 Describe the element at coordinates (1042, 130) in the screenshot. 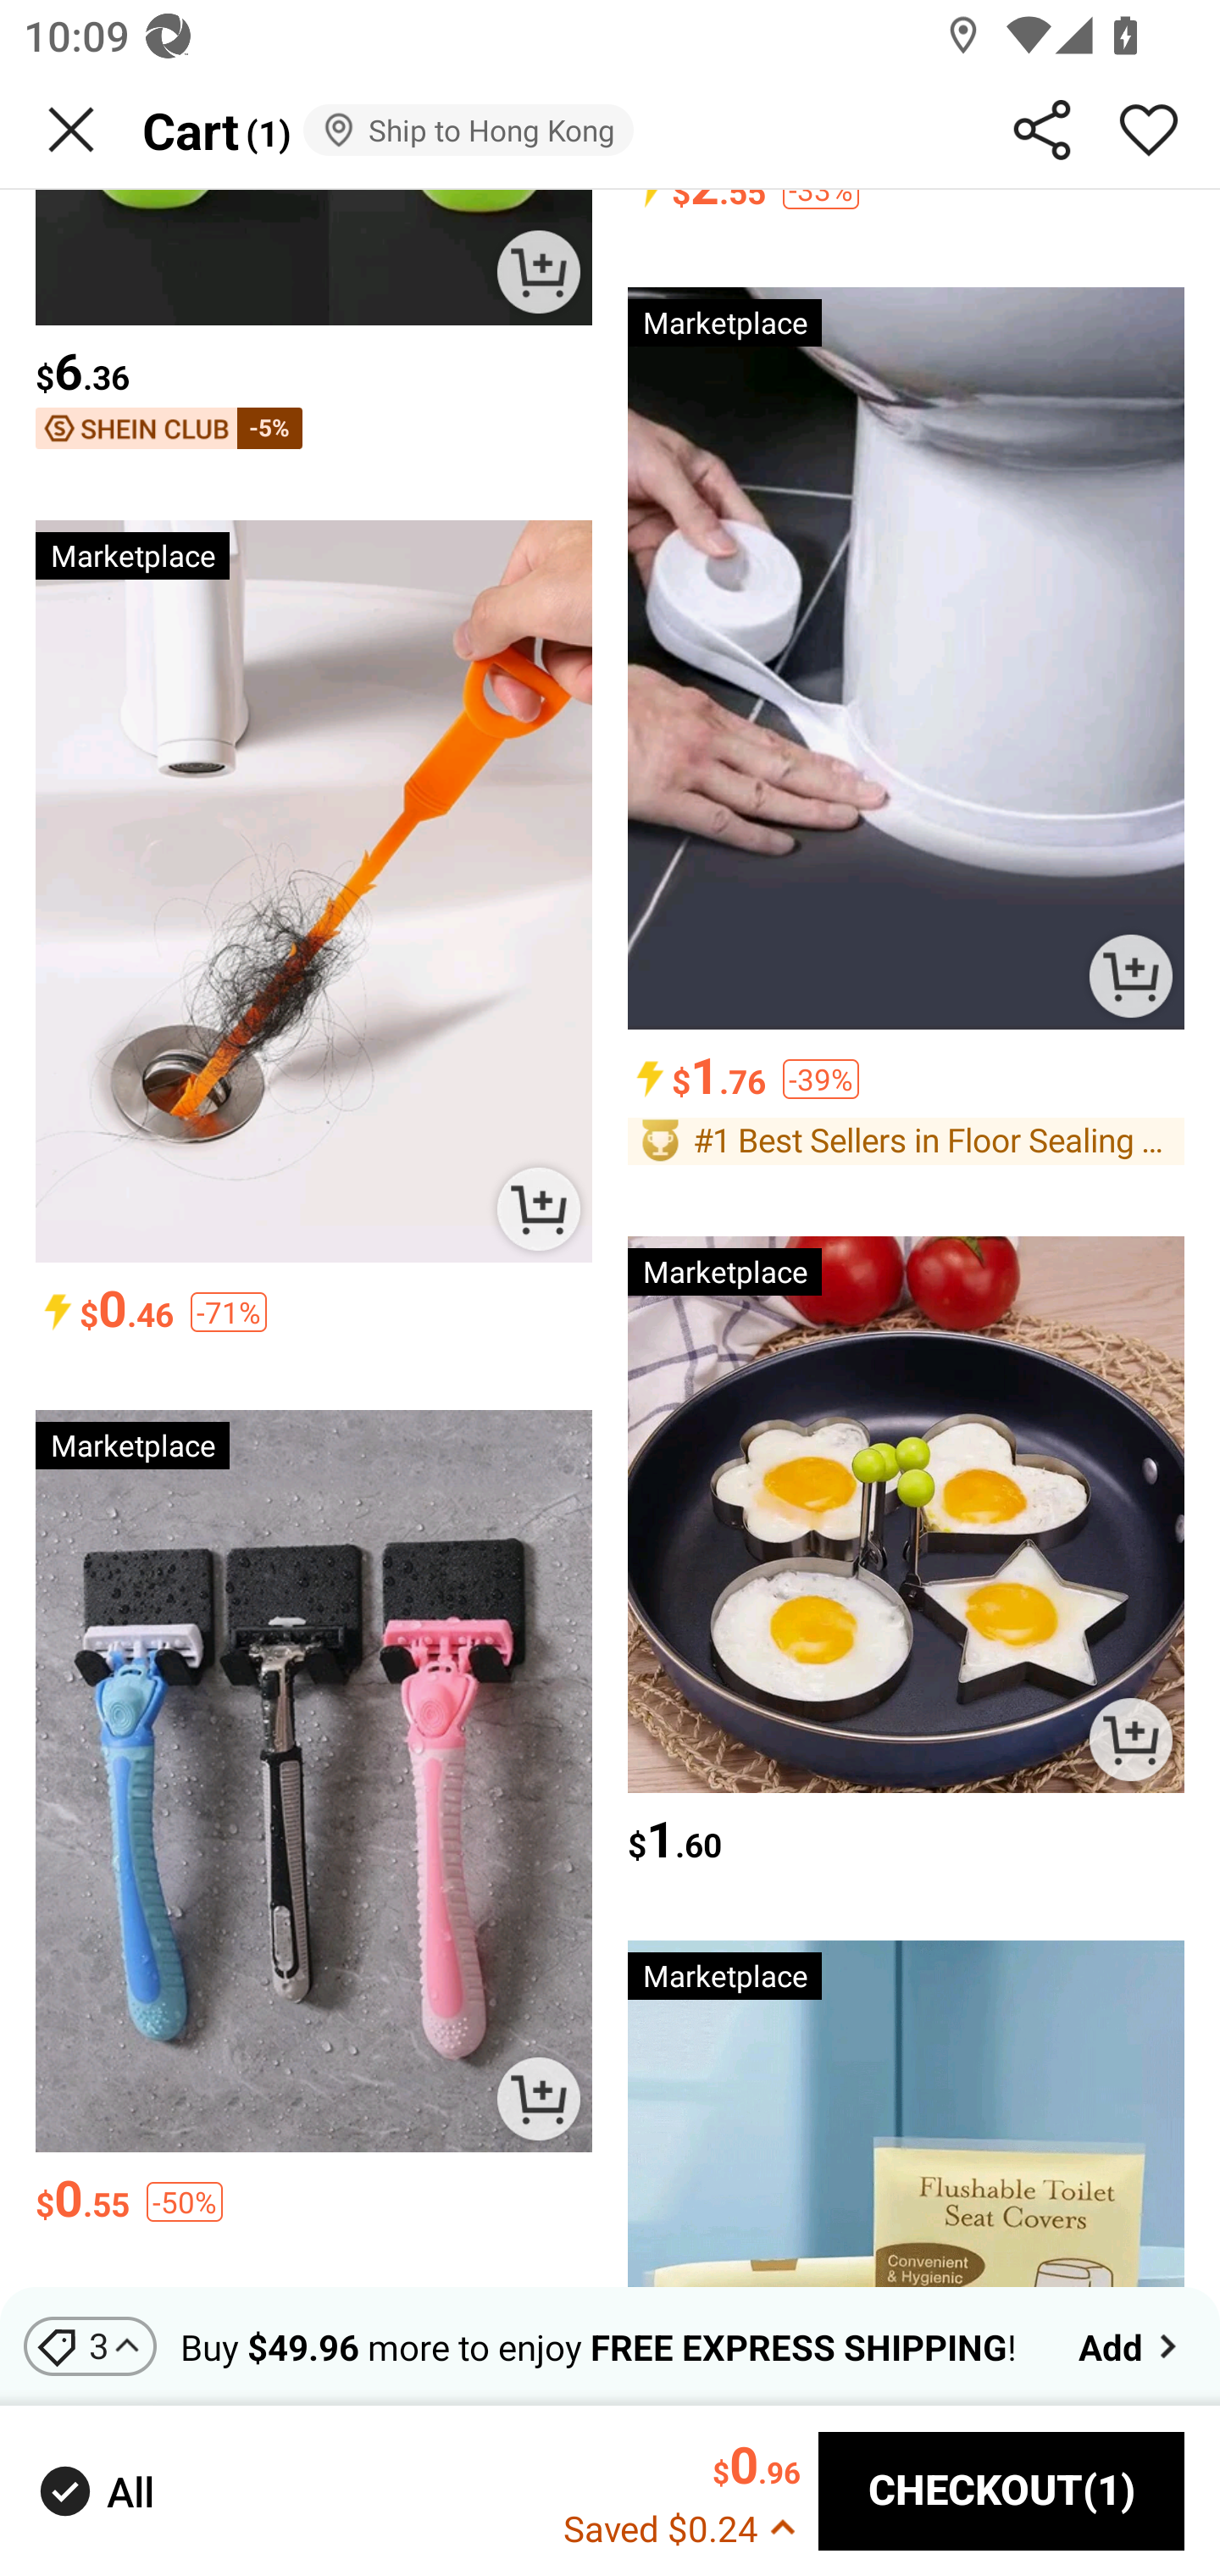

I see `Share` at that location.